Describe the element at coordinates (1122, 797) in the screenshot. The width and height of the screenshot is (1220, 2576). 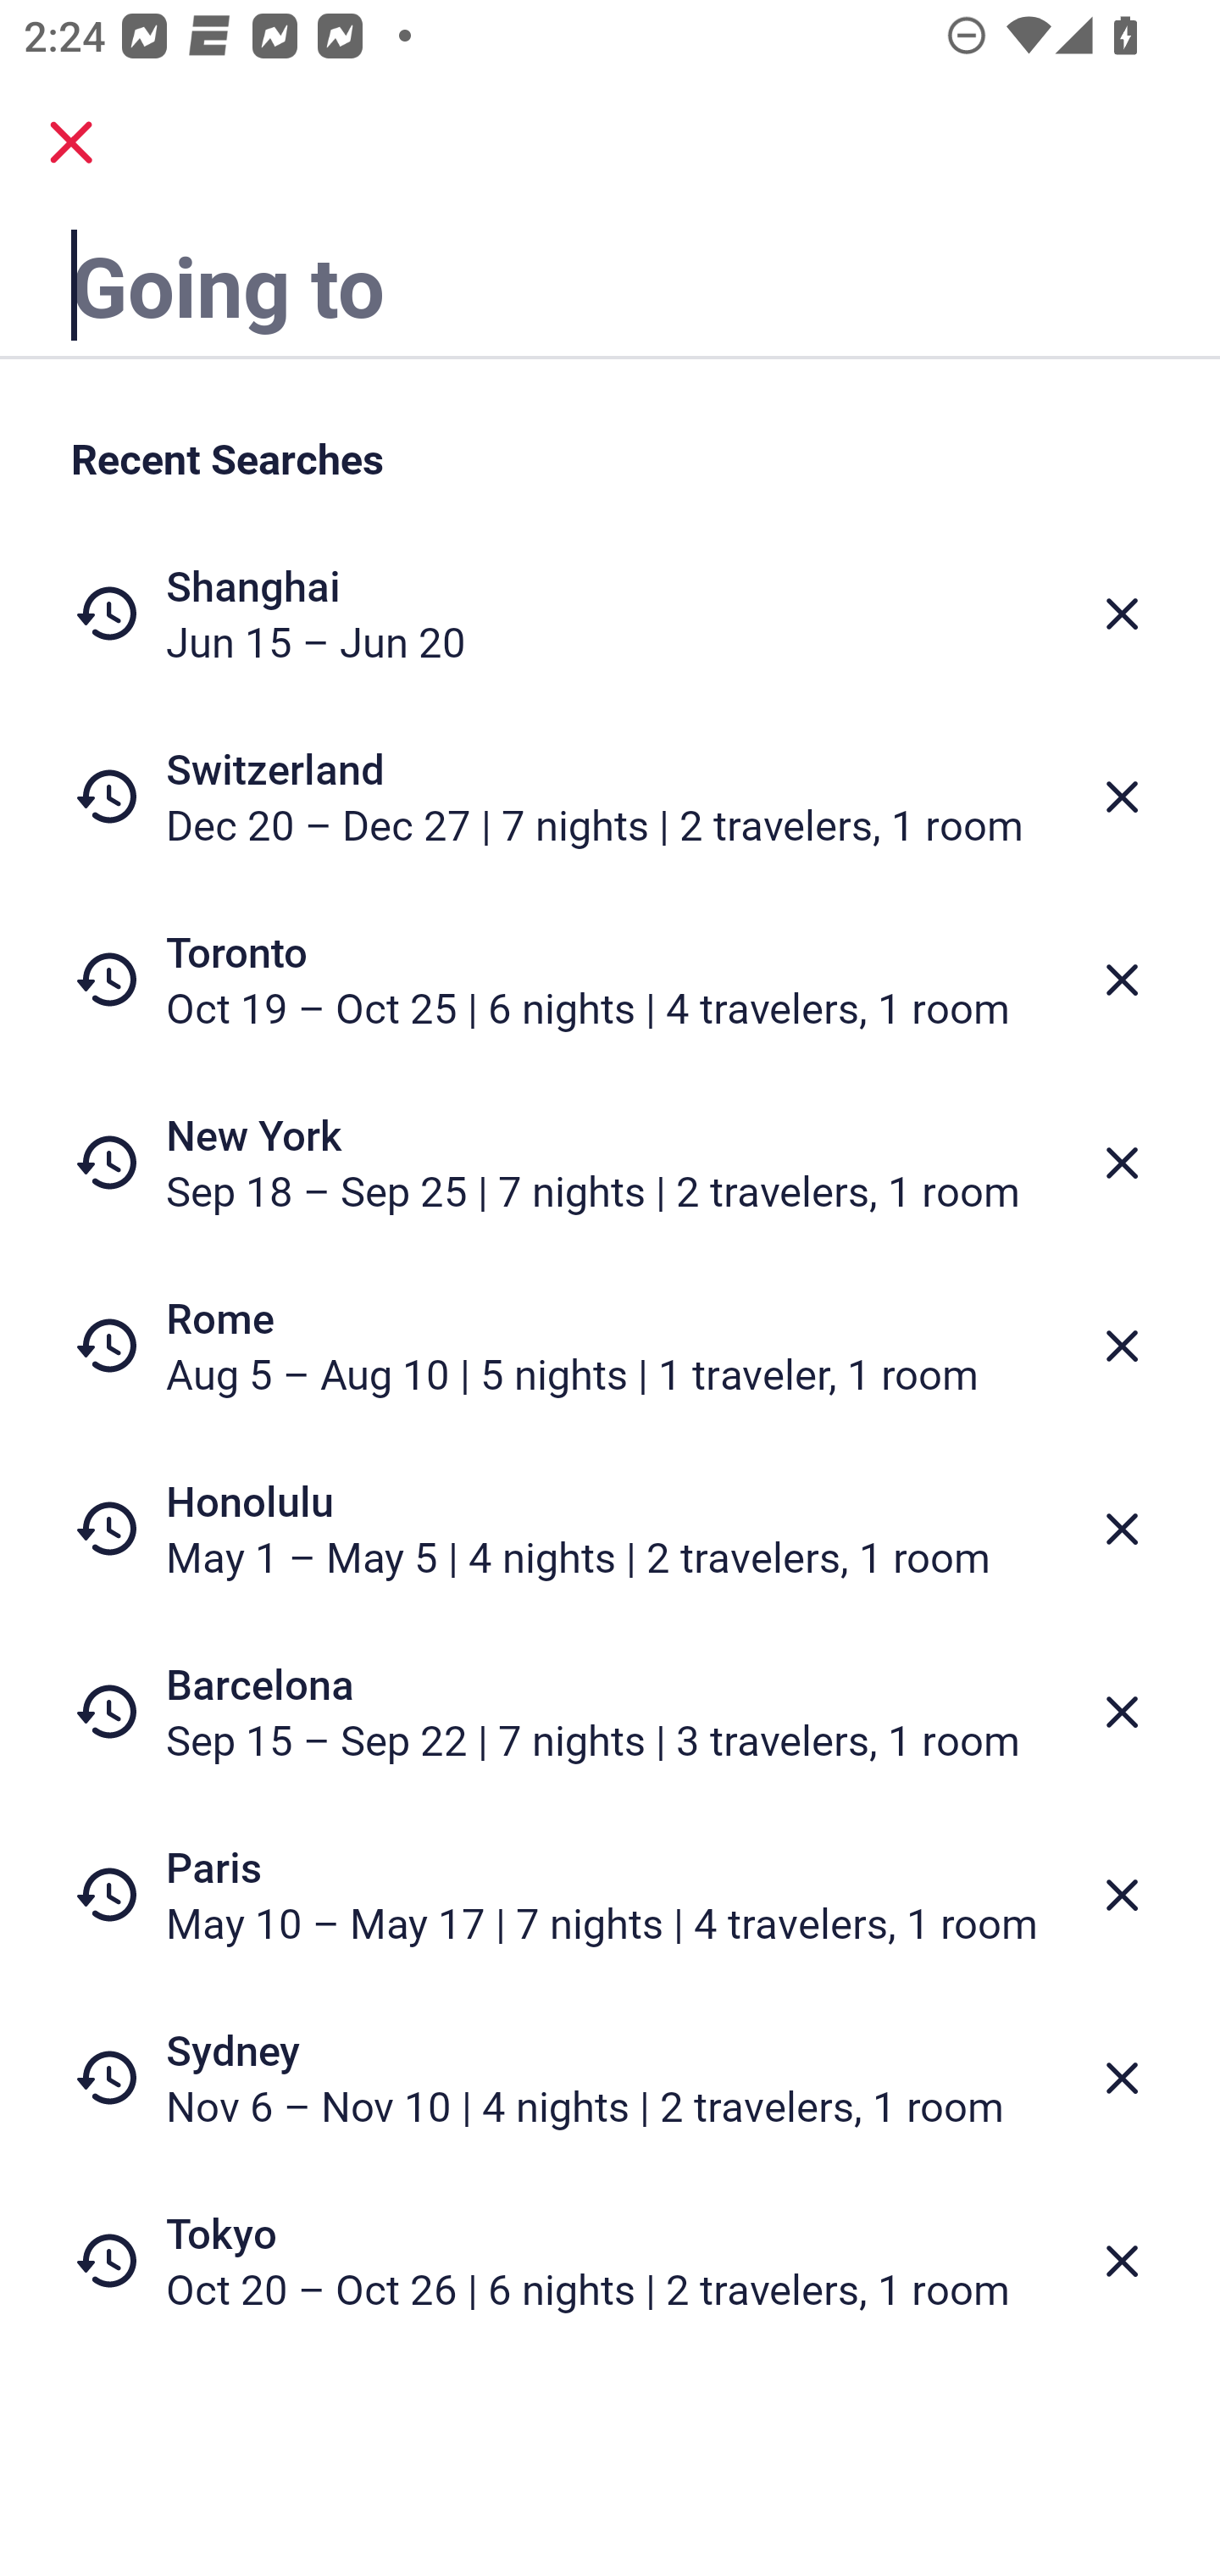
I see `Delete from recent searches` at that location.